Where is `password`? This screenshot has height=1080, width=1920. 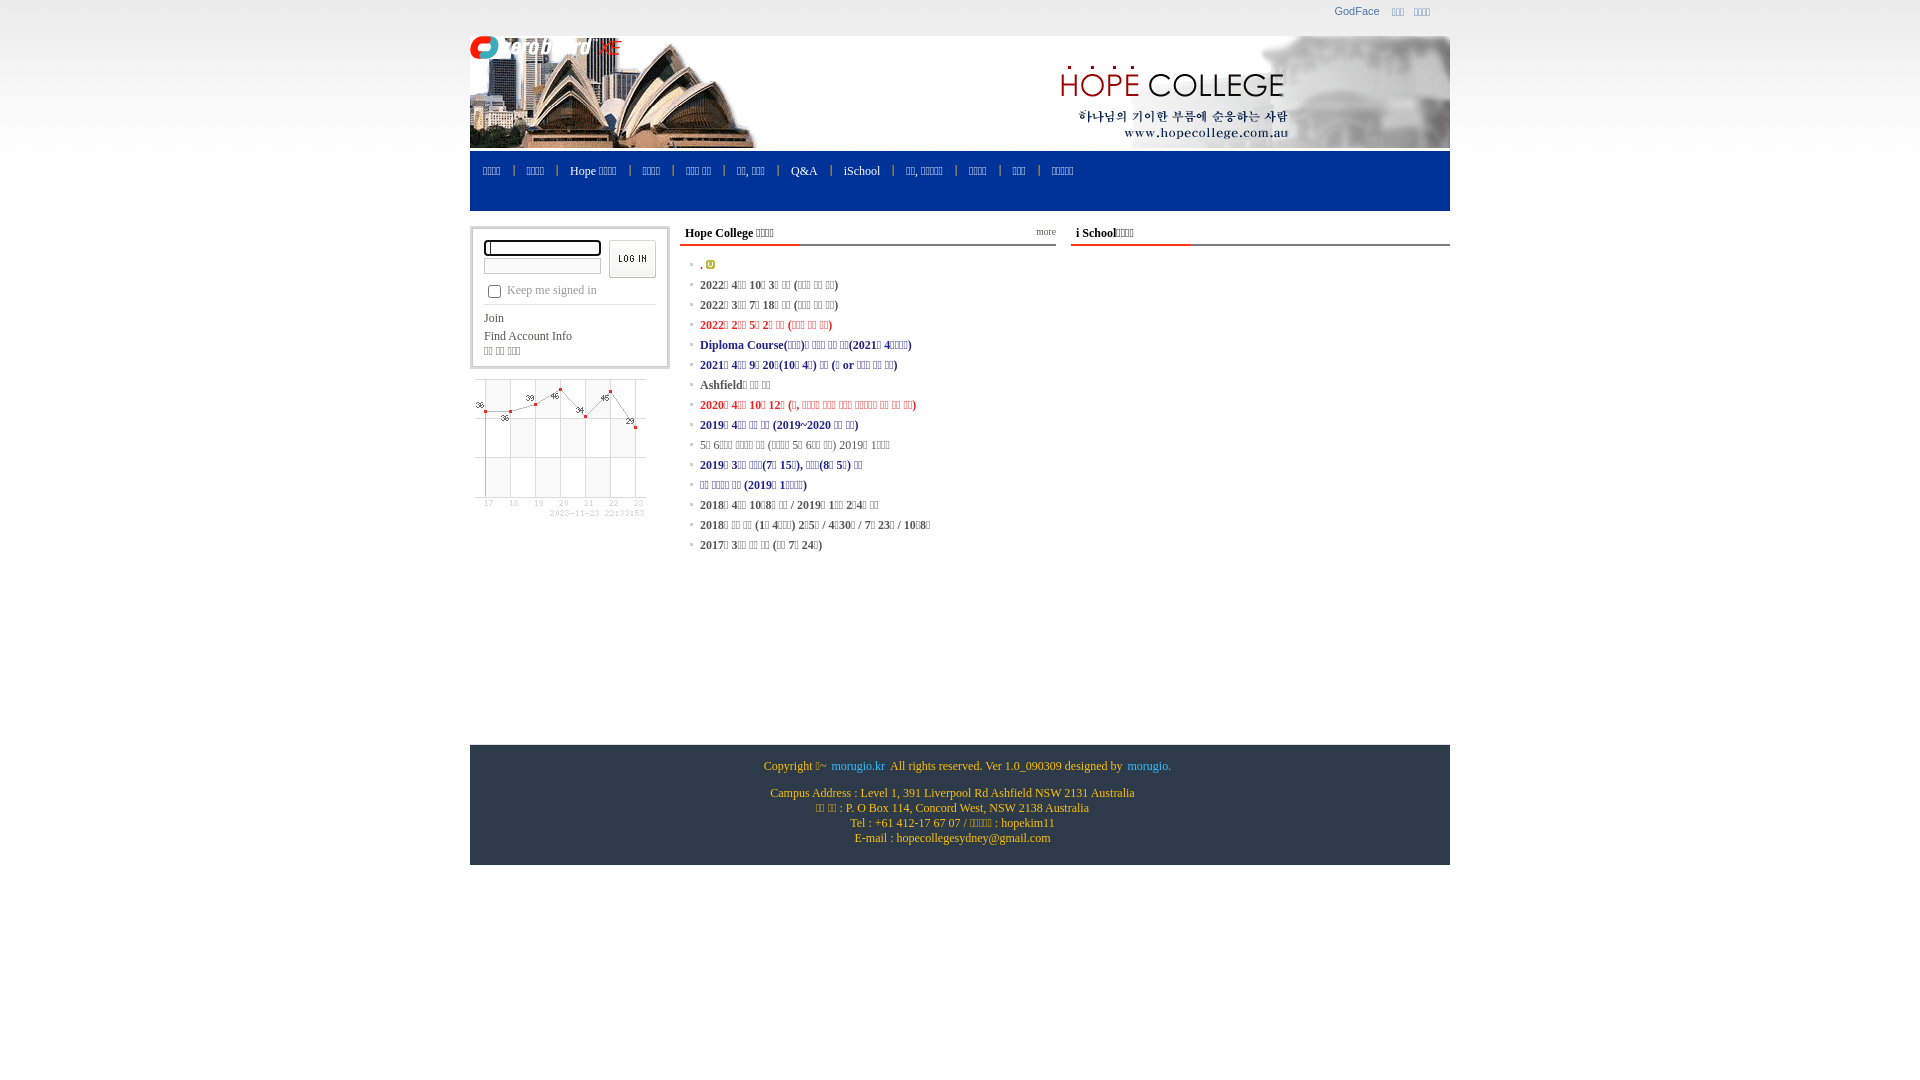
password is located at coordinates (542, 266).